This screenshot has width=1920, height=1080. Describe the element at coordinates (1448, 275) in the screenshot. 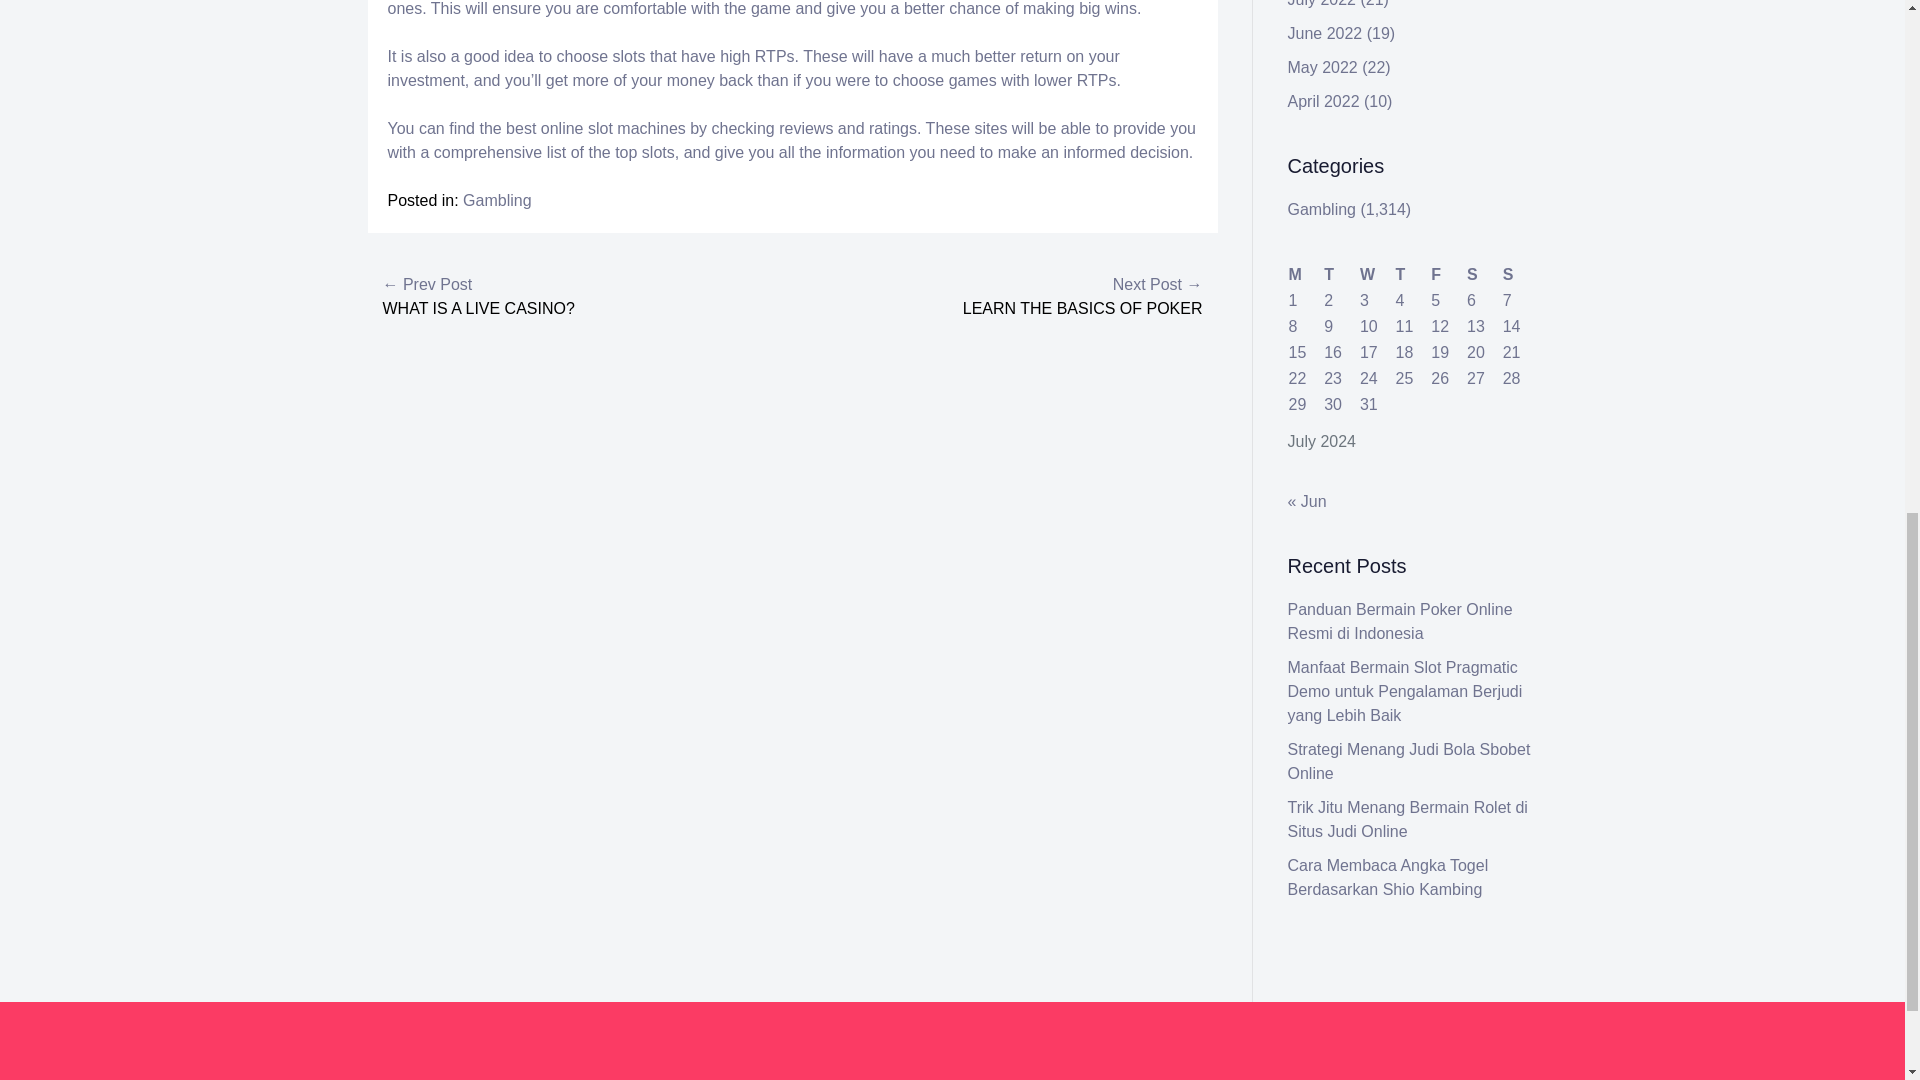

I see `Friday` at that location.